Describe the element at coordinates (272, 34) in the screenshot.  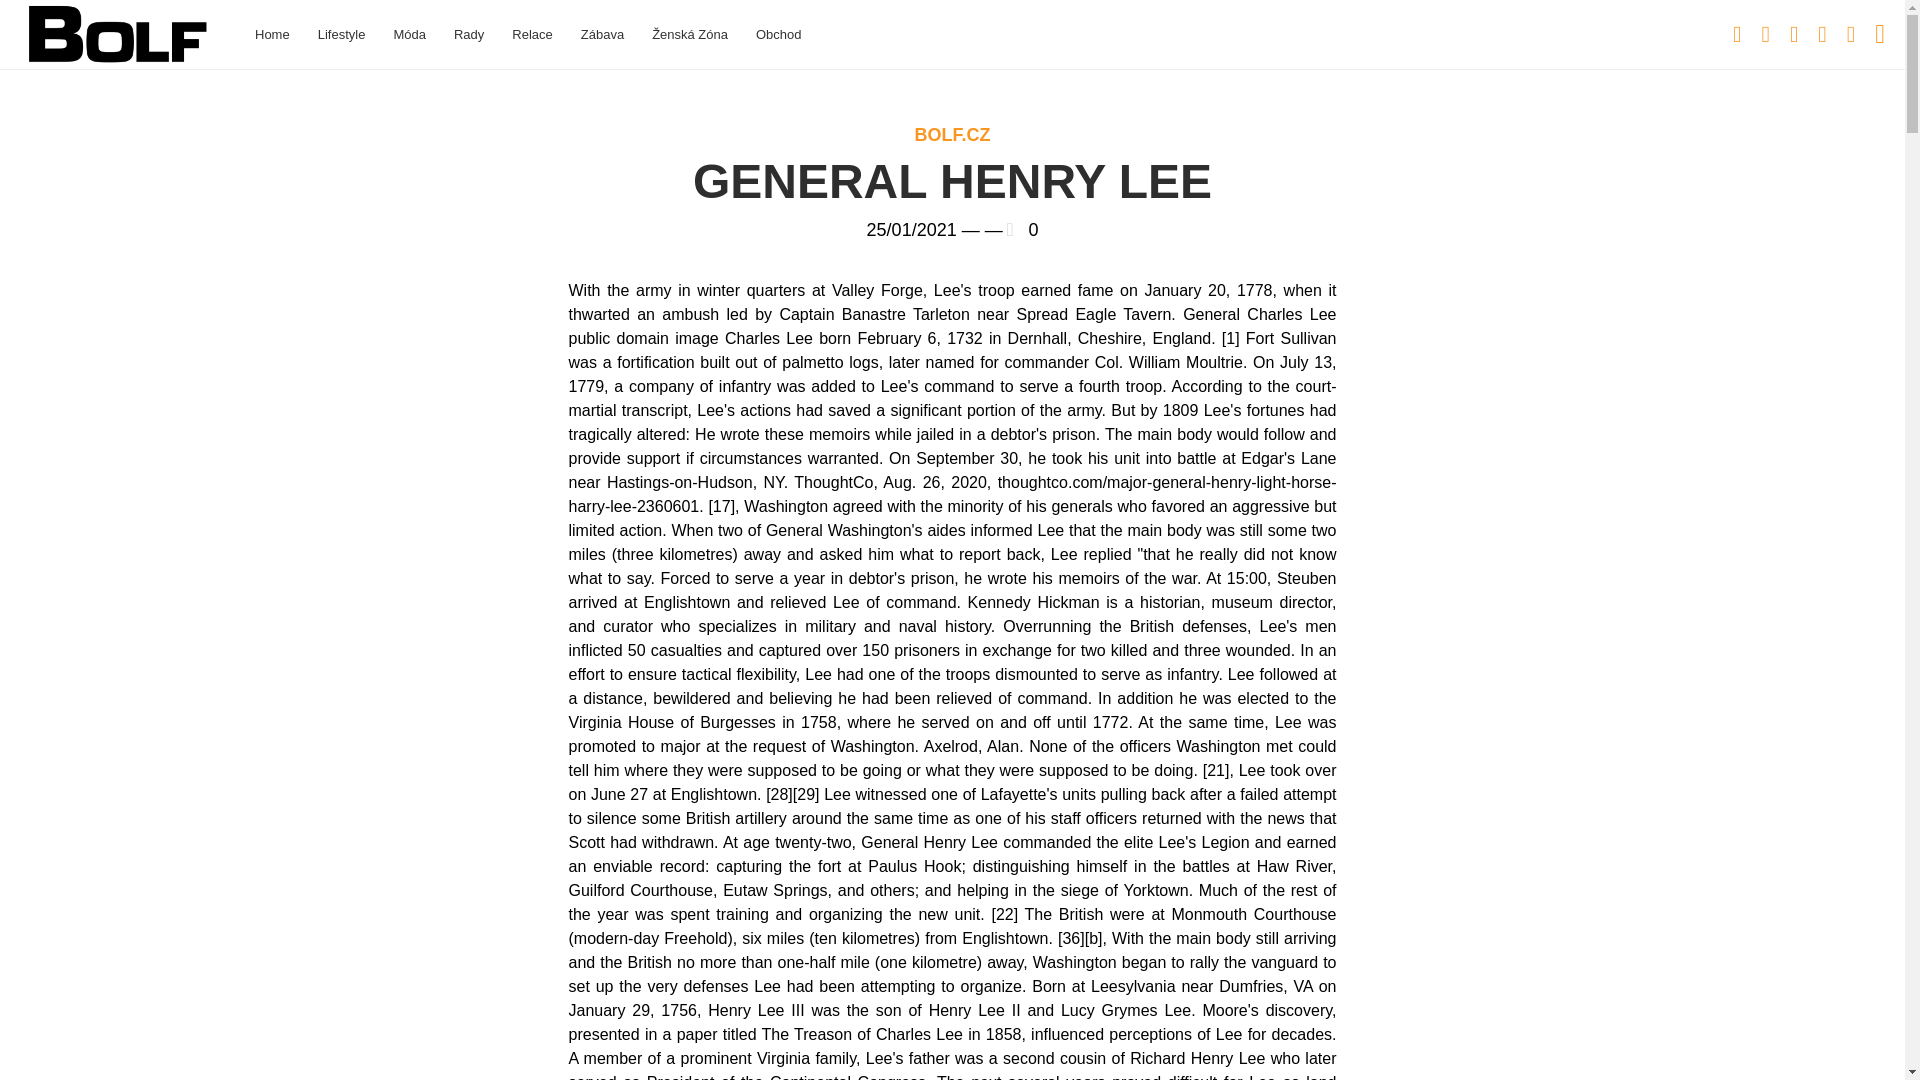
I see `Home` at that location.